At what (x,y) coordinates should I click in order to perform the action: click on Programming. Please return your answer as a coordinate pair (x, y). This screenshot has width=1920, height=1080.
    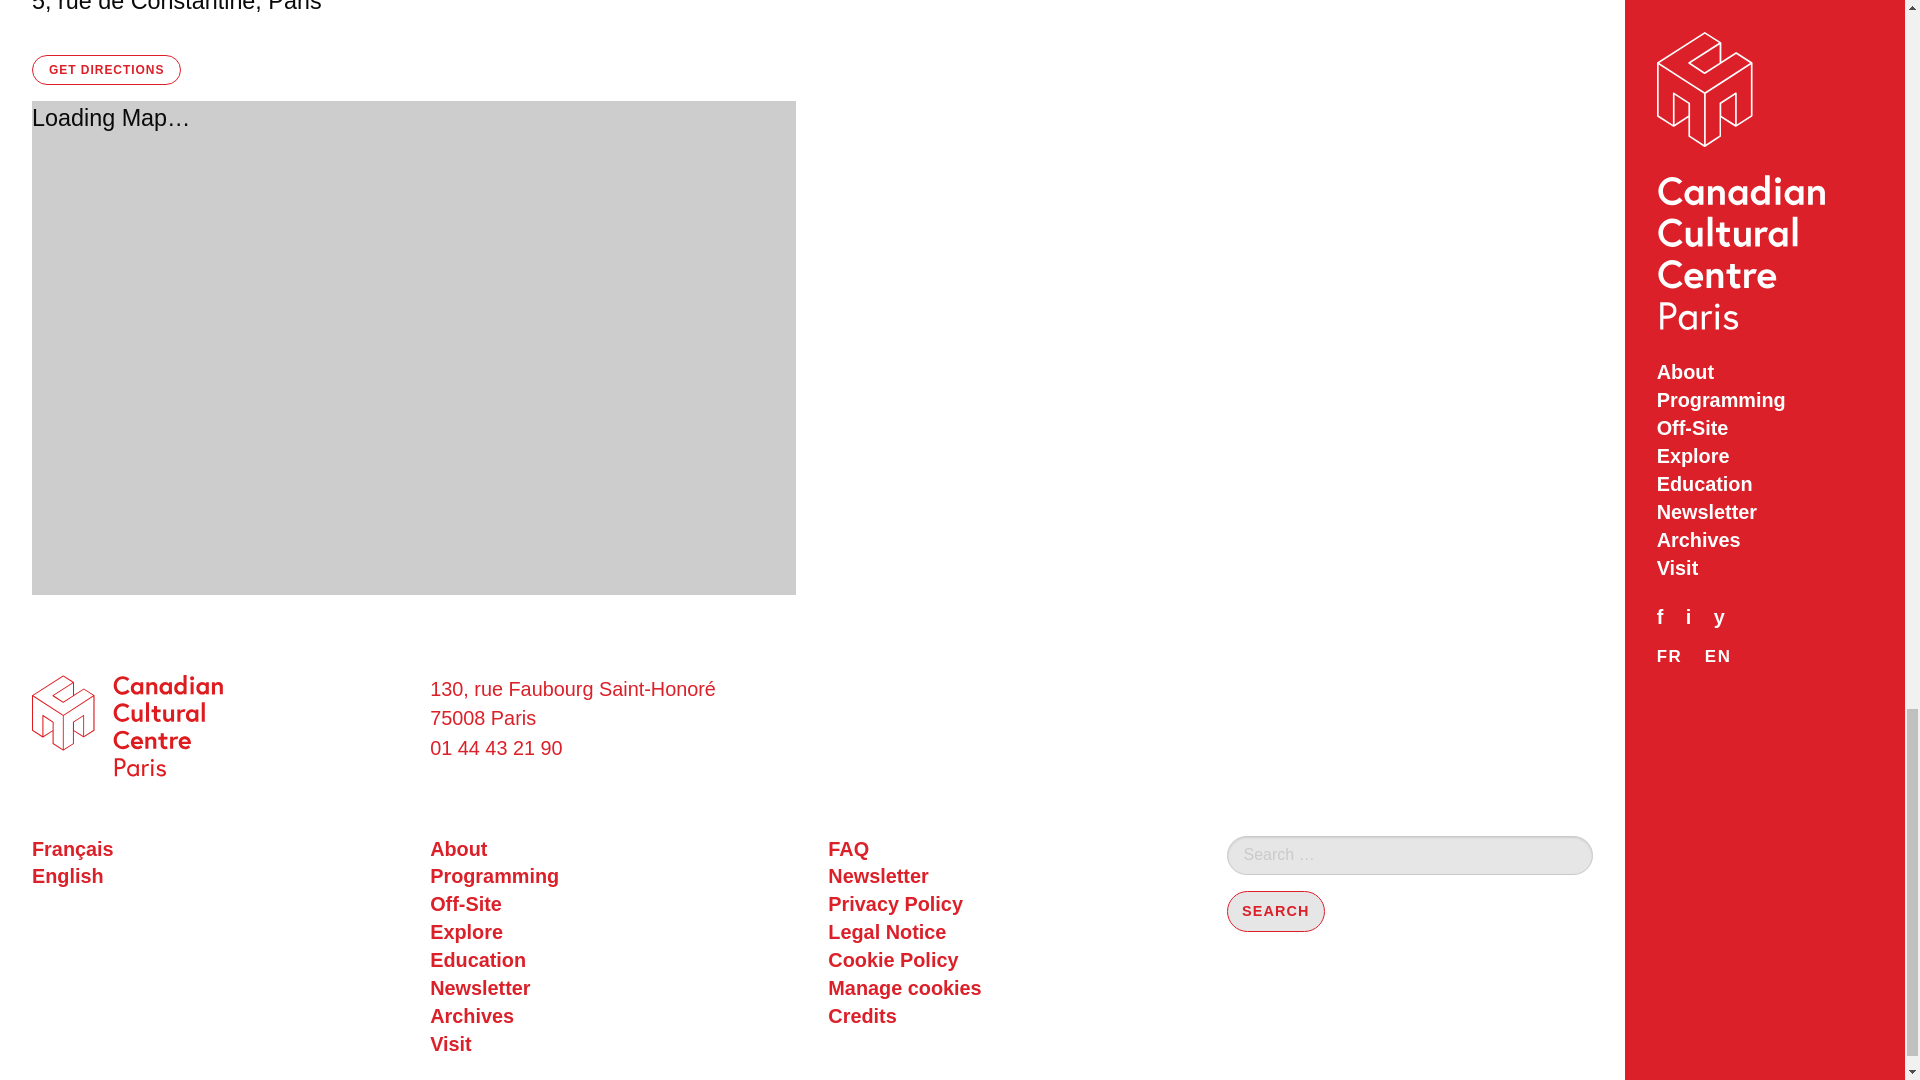
    Looking at the image, I should click on (613, 876).